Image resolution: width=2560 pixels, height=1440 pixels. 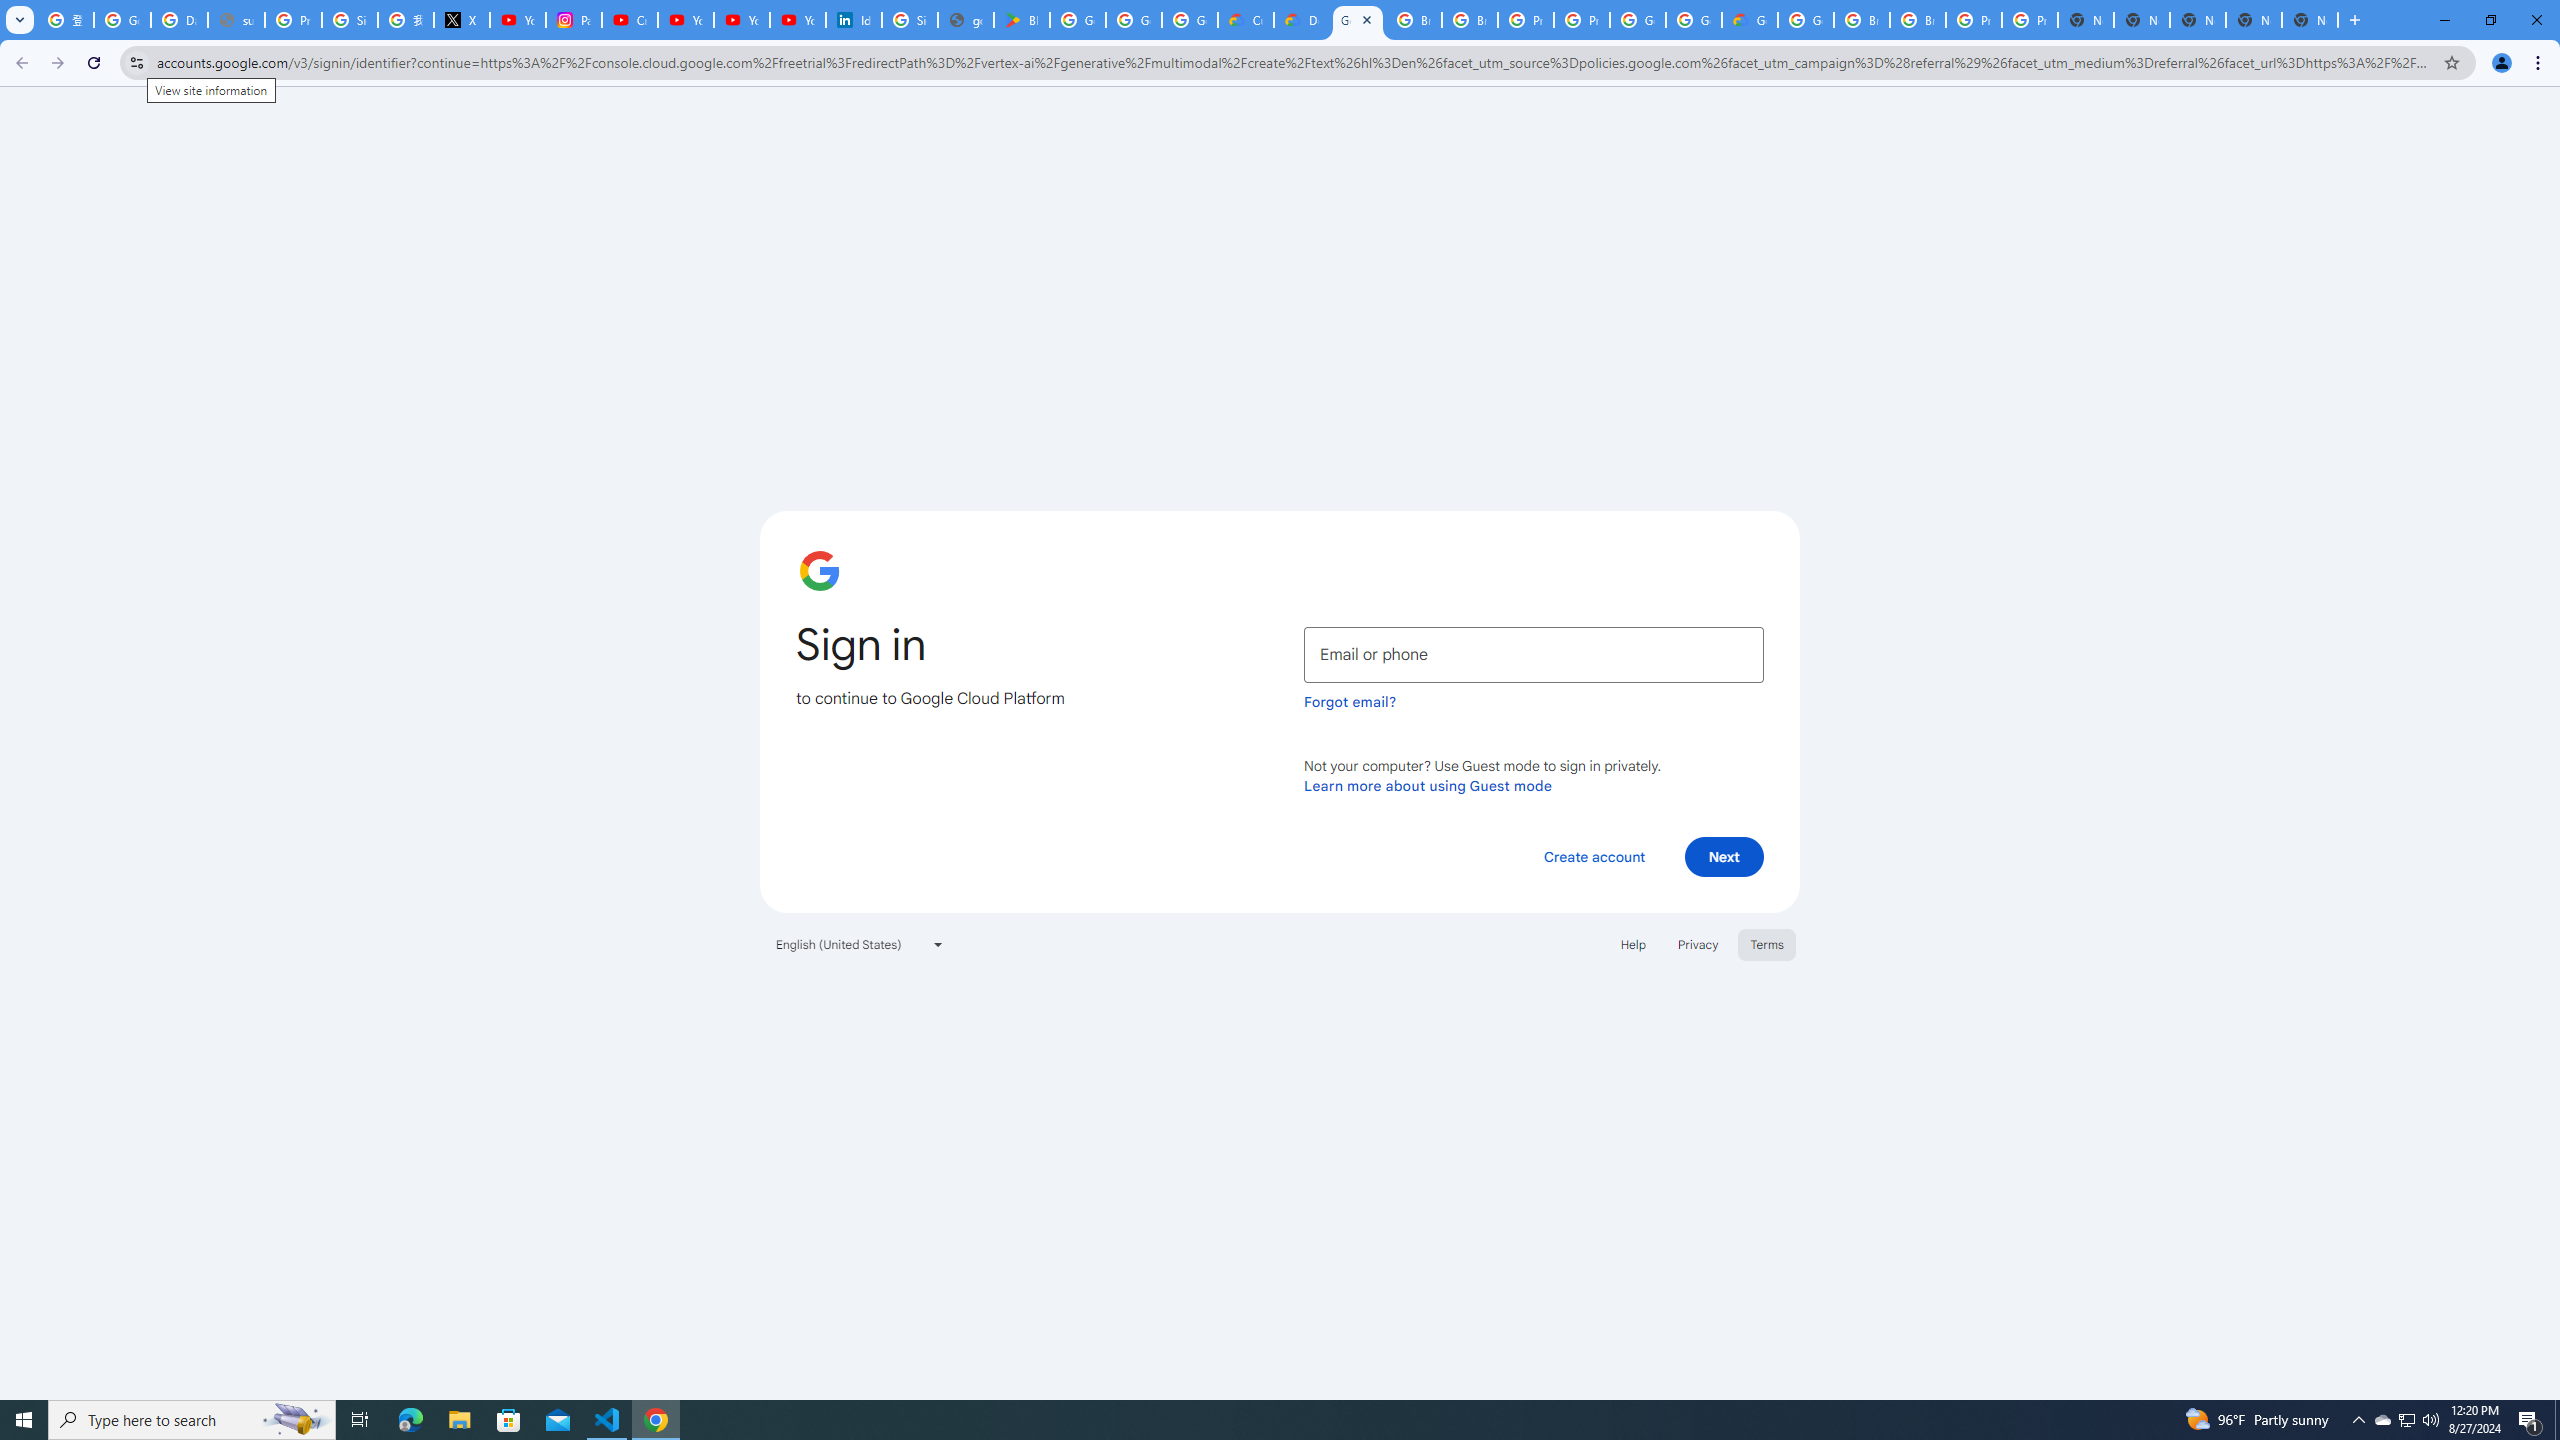 I want to click on Next, so click(x=1724, y=856).